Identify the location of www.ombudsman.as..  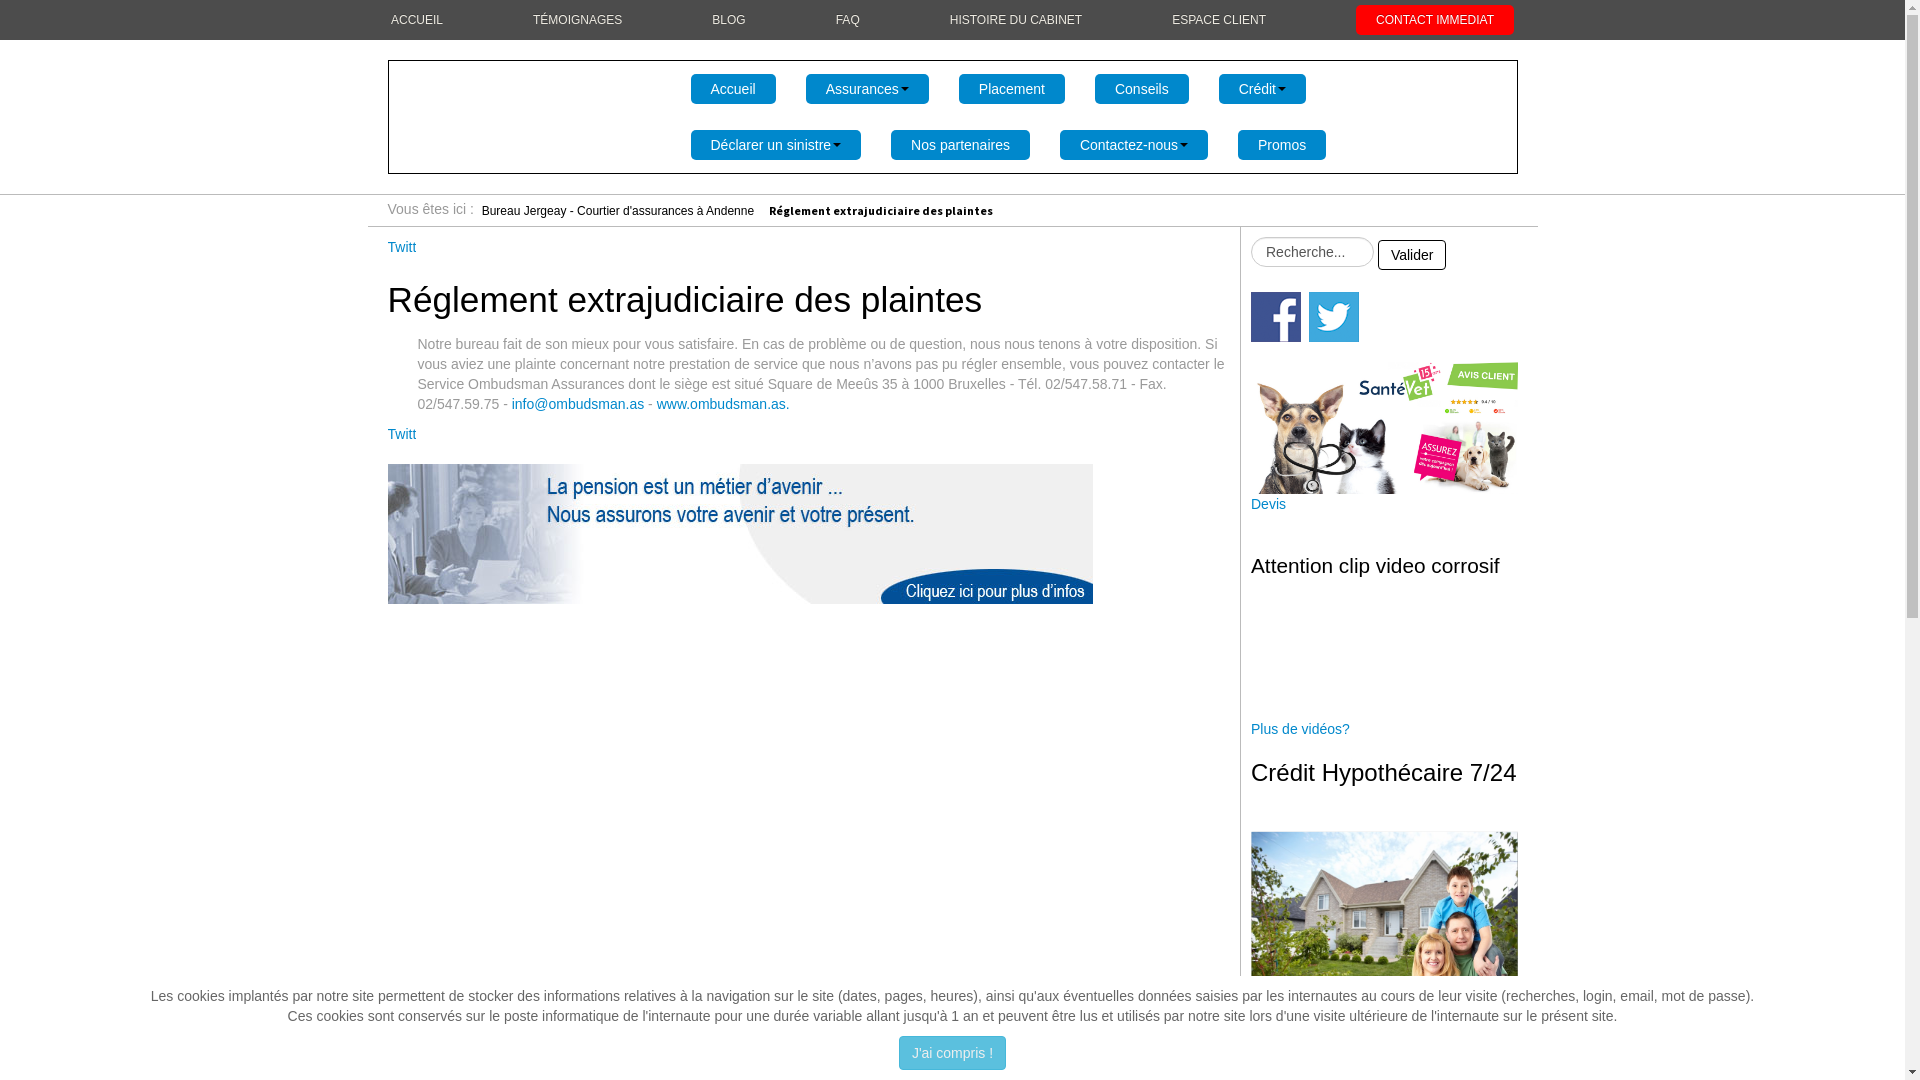
(724, 404).